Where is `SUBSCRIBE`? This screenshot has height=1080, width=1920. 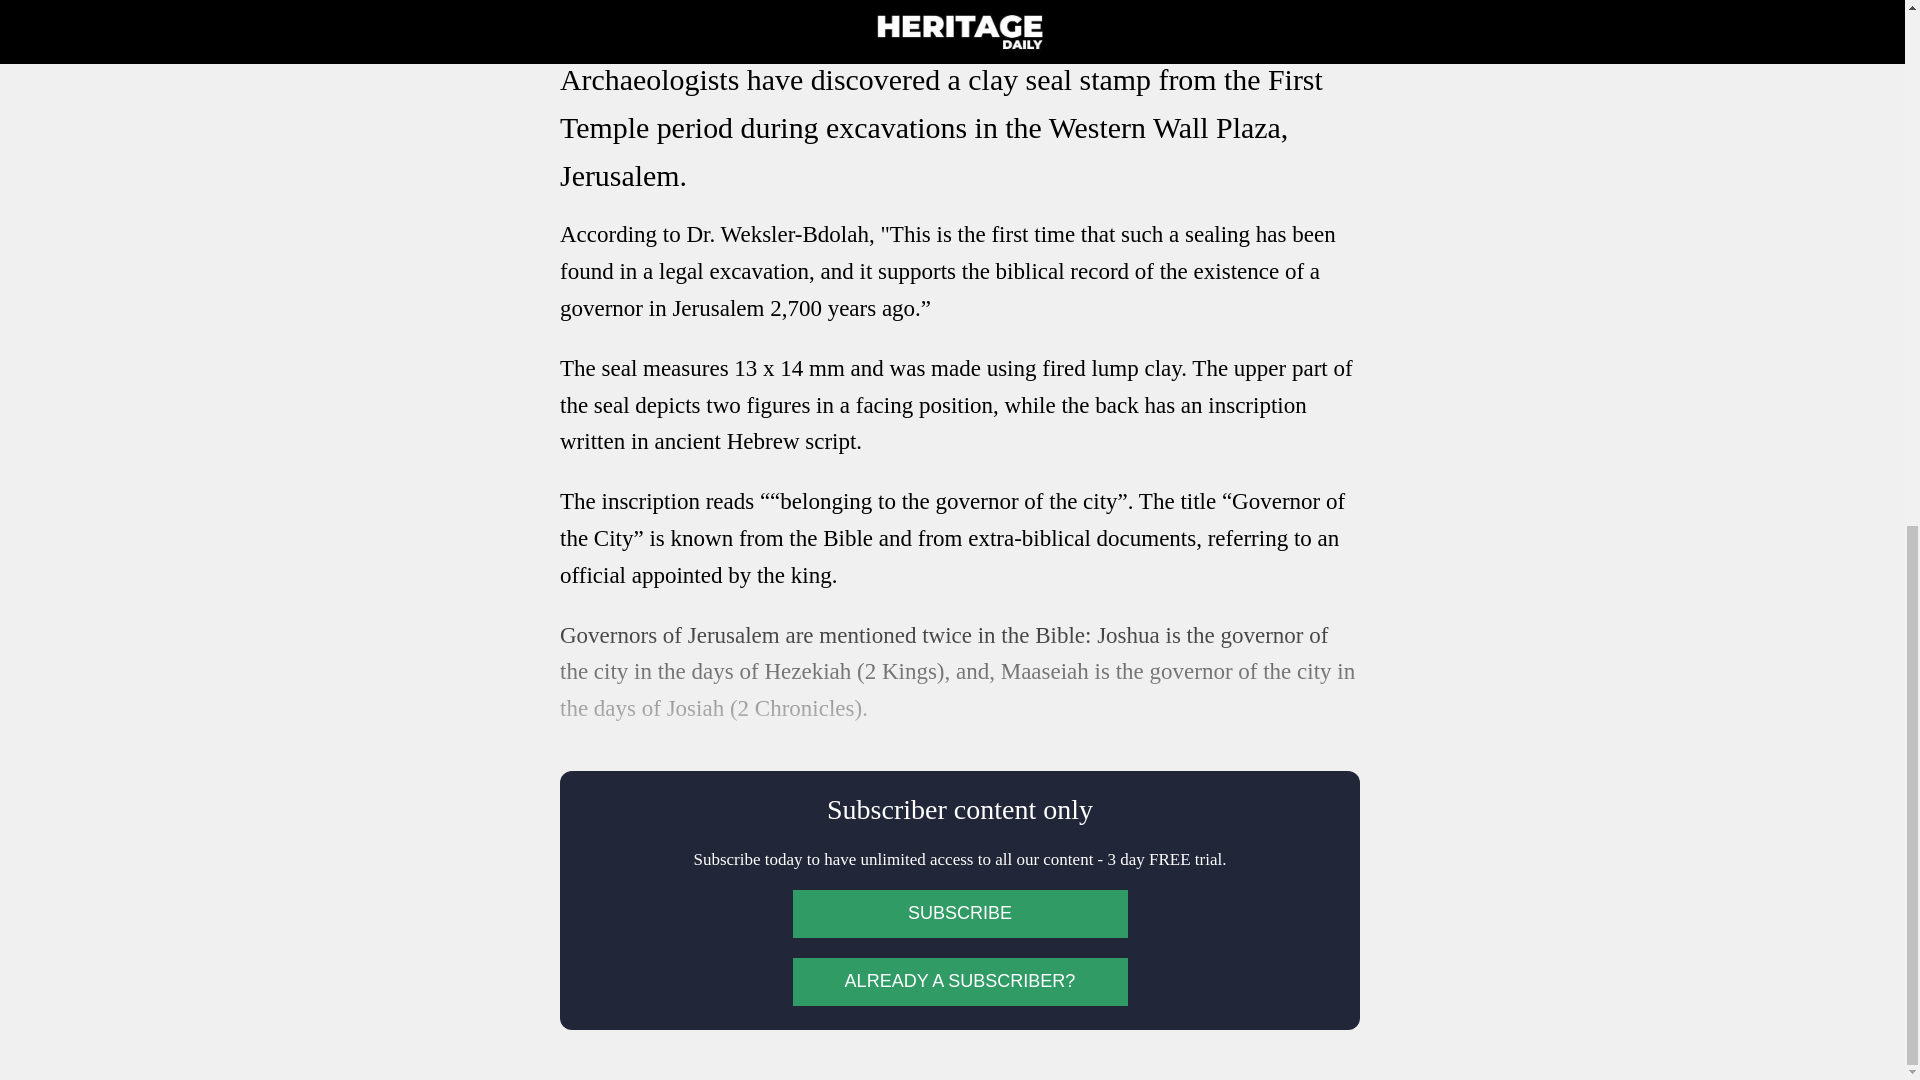 SUBSCRIBE is located at coordinates (959, 914).